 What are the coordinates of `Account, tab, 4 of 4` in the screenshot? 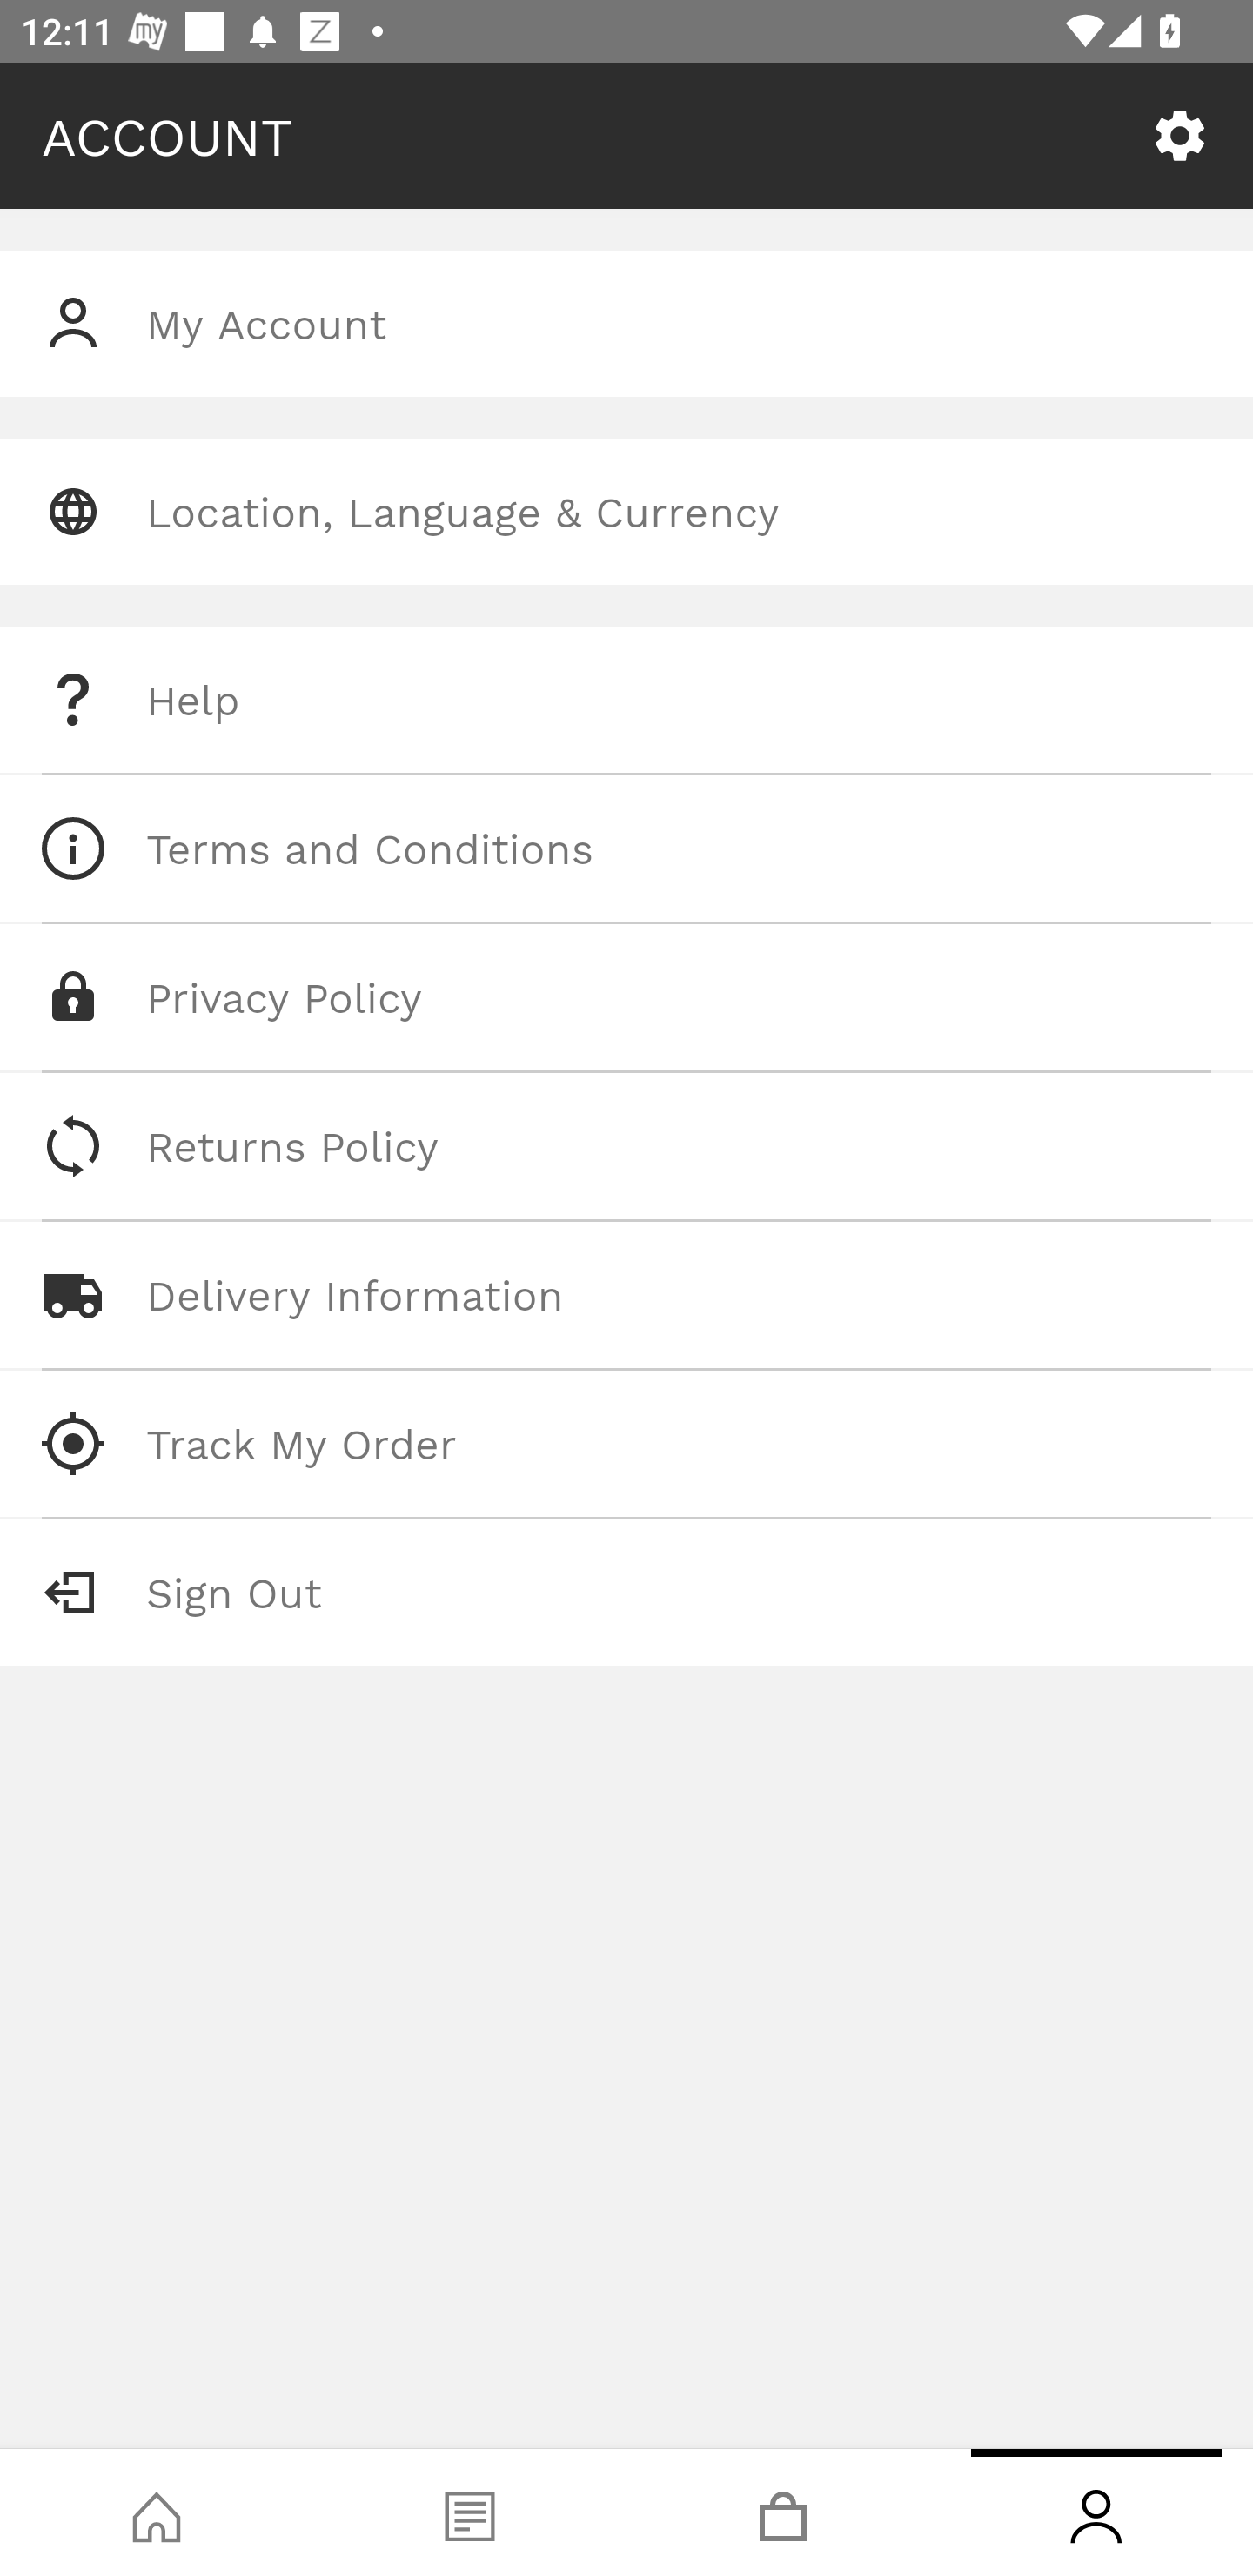 It's located at (1096, 2512).